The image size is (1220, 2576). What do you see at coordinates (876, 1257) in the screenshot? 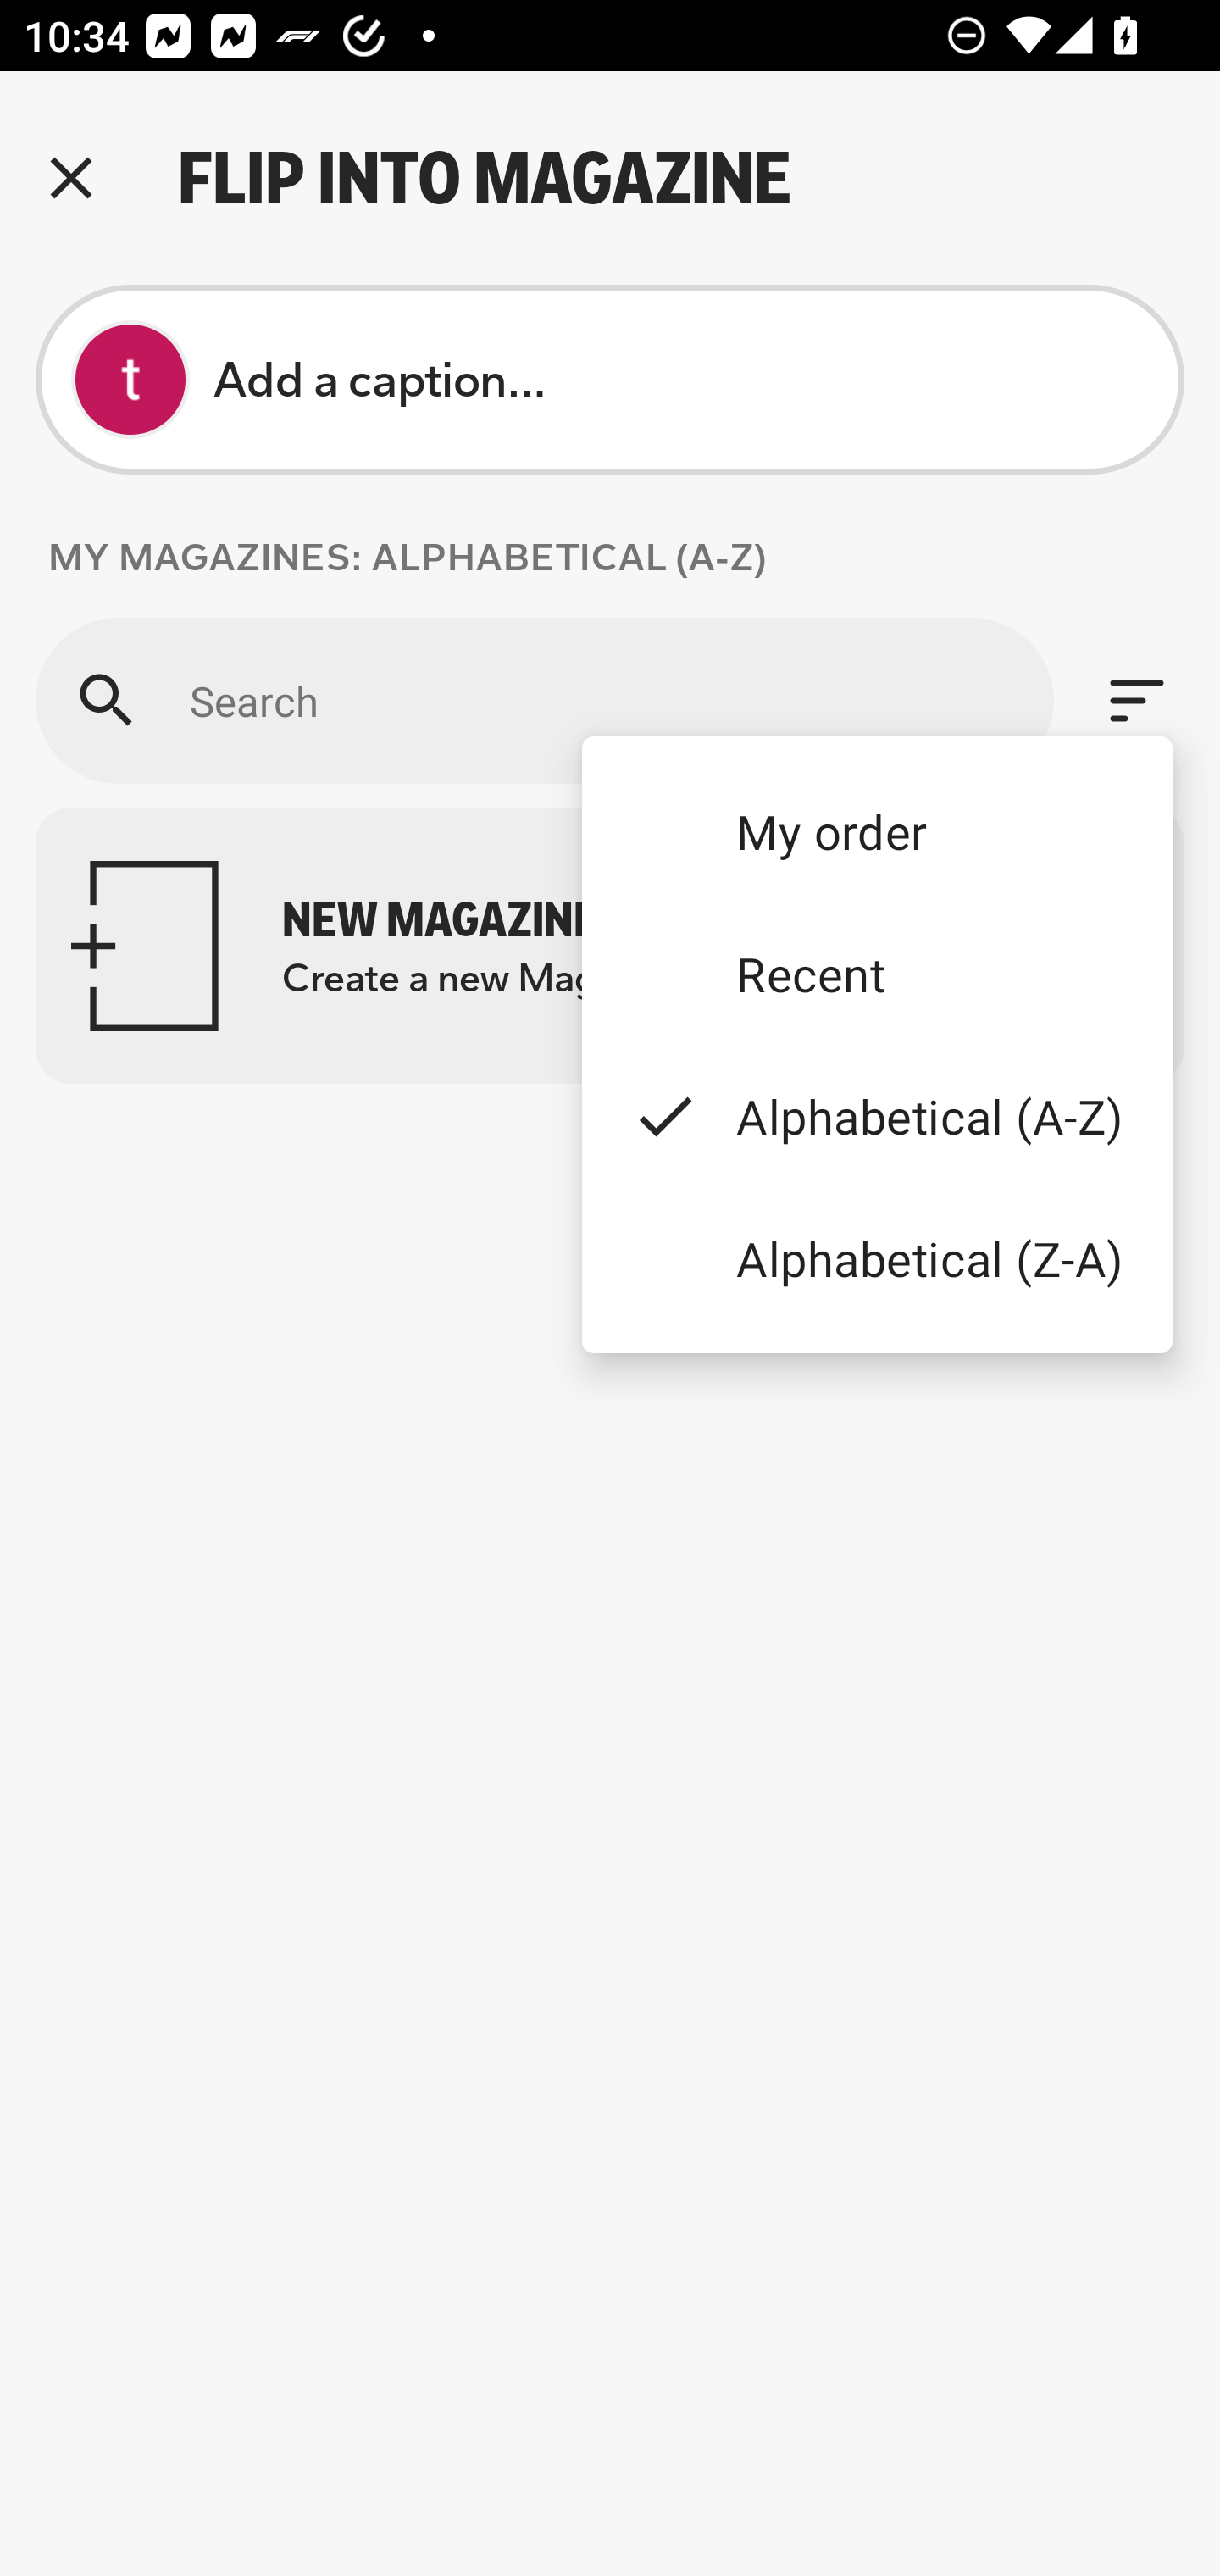
I see `Alphabetical (Z-A)` at bounding box center [876, 1257].